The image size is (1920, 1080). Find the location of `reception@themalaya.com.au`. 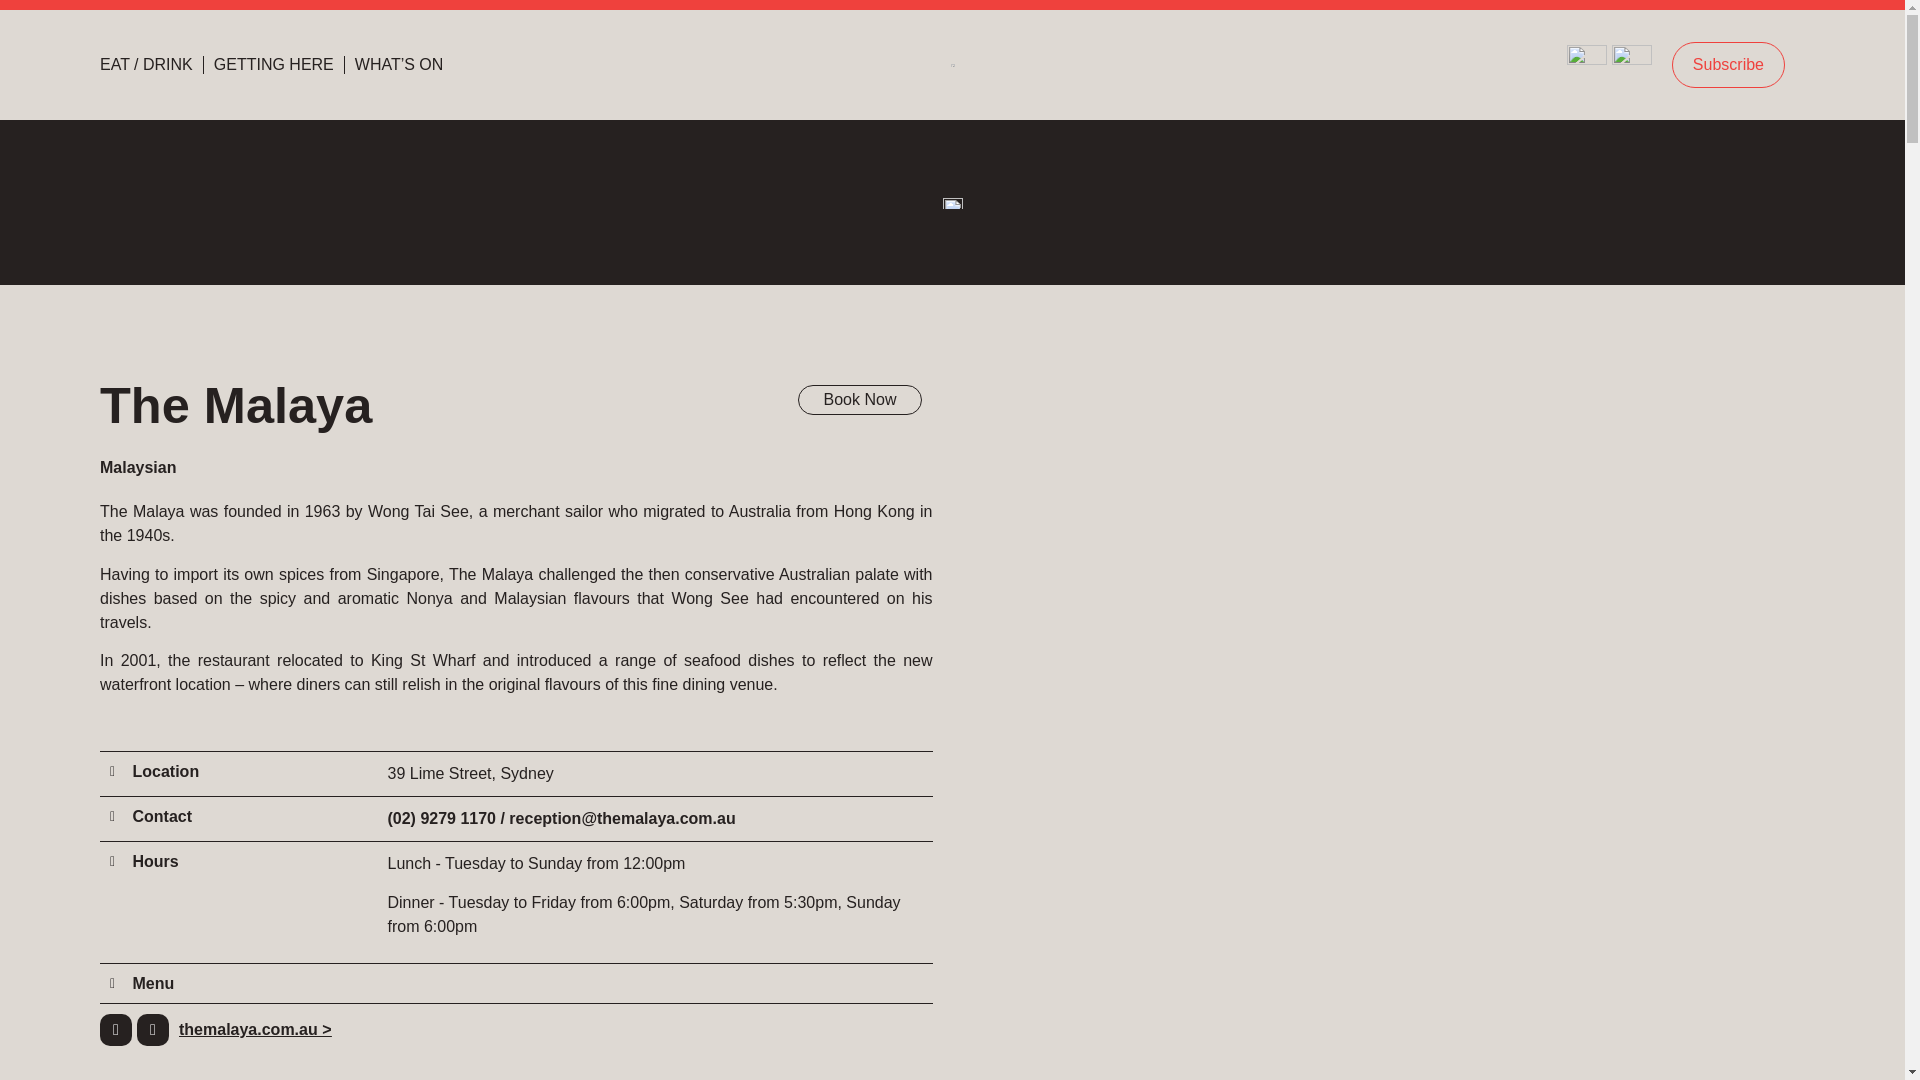

reception@themalaya.com.au is located at coordinates (622, 818).